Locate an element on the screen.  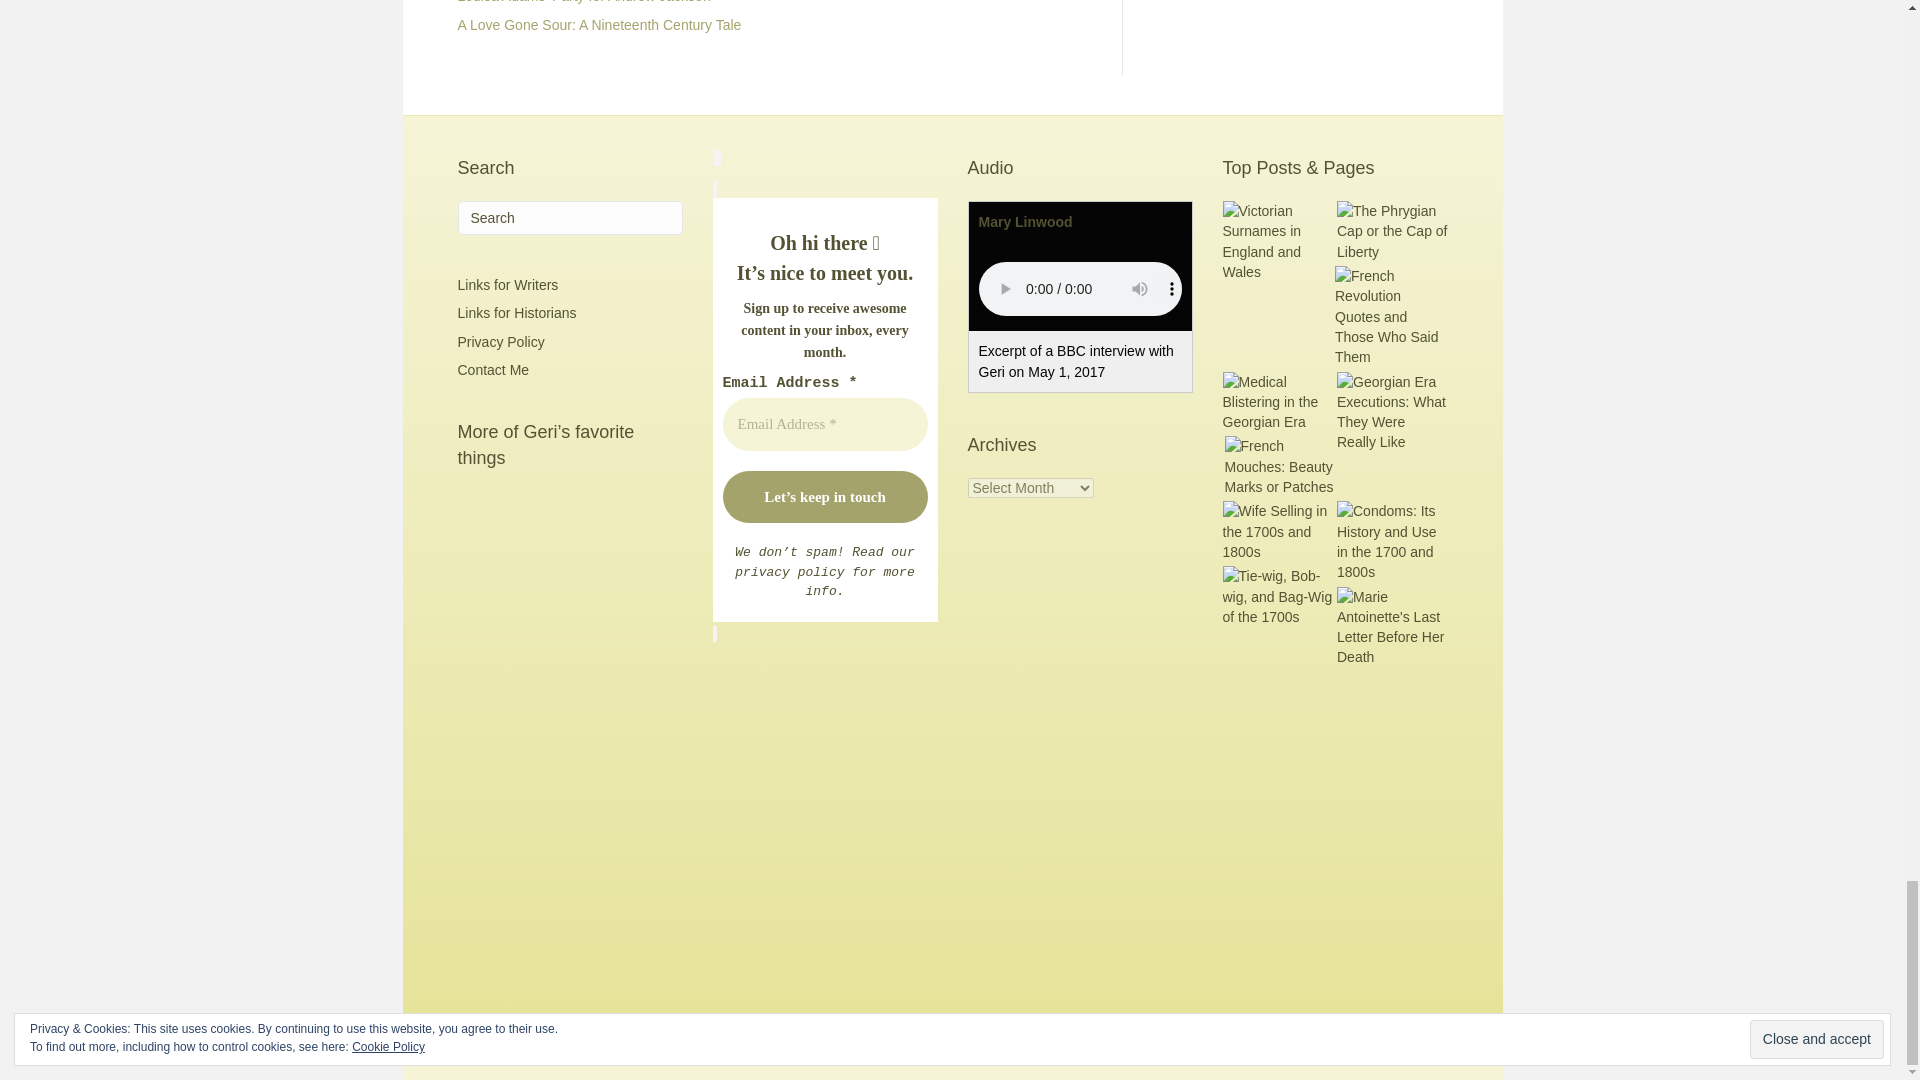
Georgian Era Executions: What They Were Really Like is located at coordinates (1392, 412).